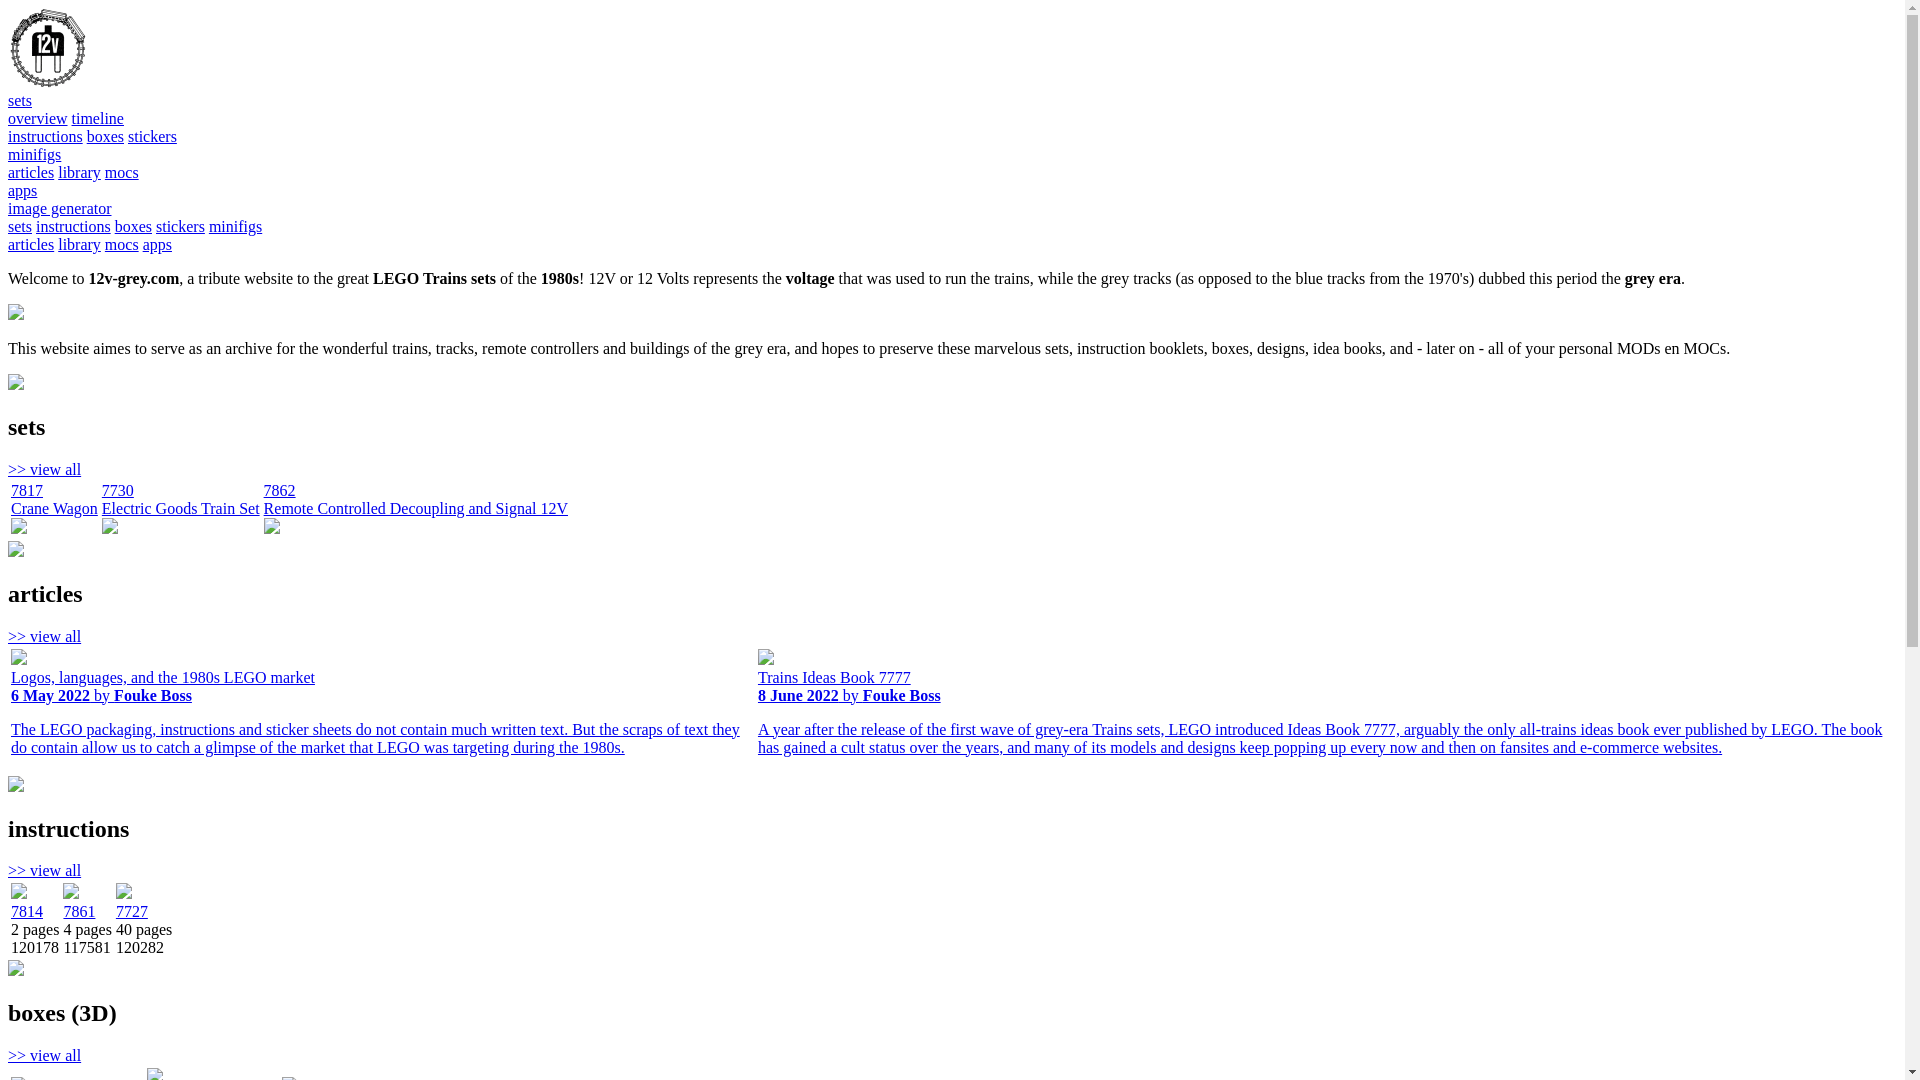  Describe the element at coordinates (44, 470) in the screenshot. I see `>> view all` at that location.